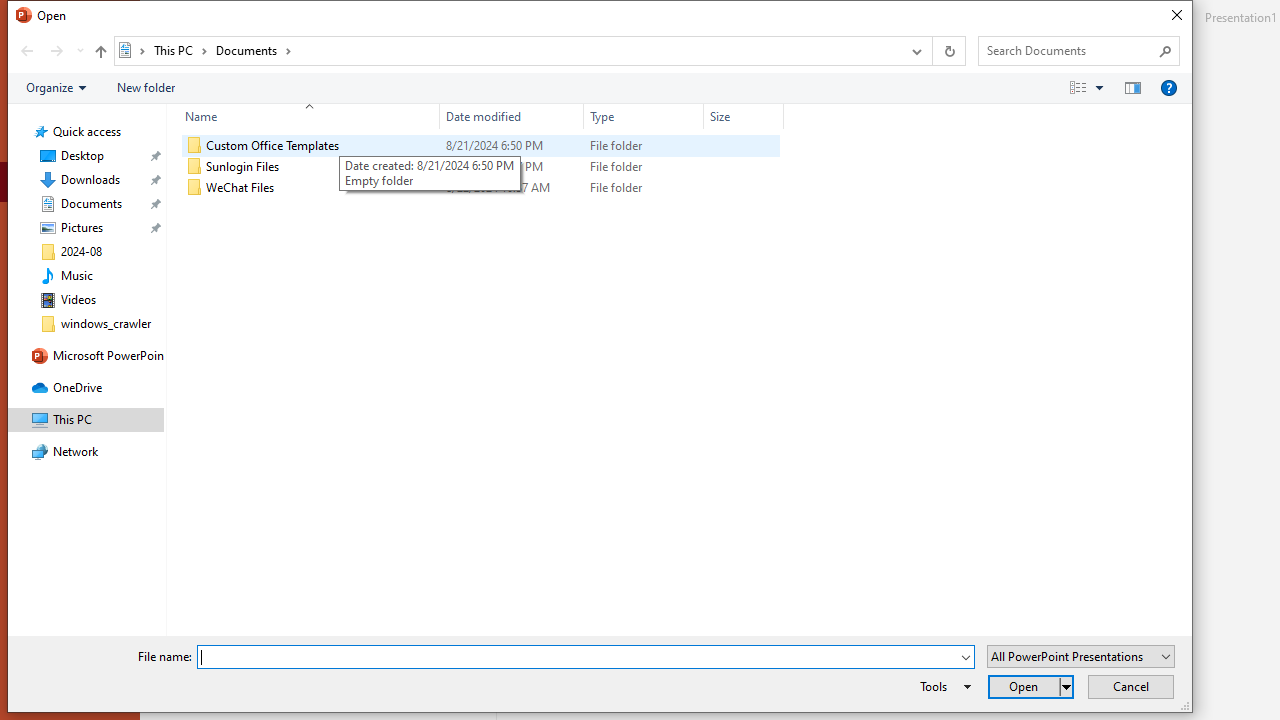  Describe the element at coordinates (100, 52) in the screenshot. I see `Up to "This PC" (Alt + Up Arrow)` at that location.